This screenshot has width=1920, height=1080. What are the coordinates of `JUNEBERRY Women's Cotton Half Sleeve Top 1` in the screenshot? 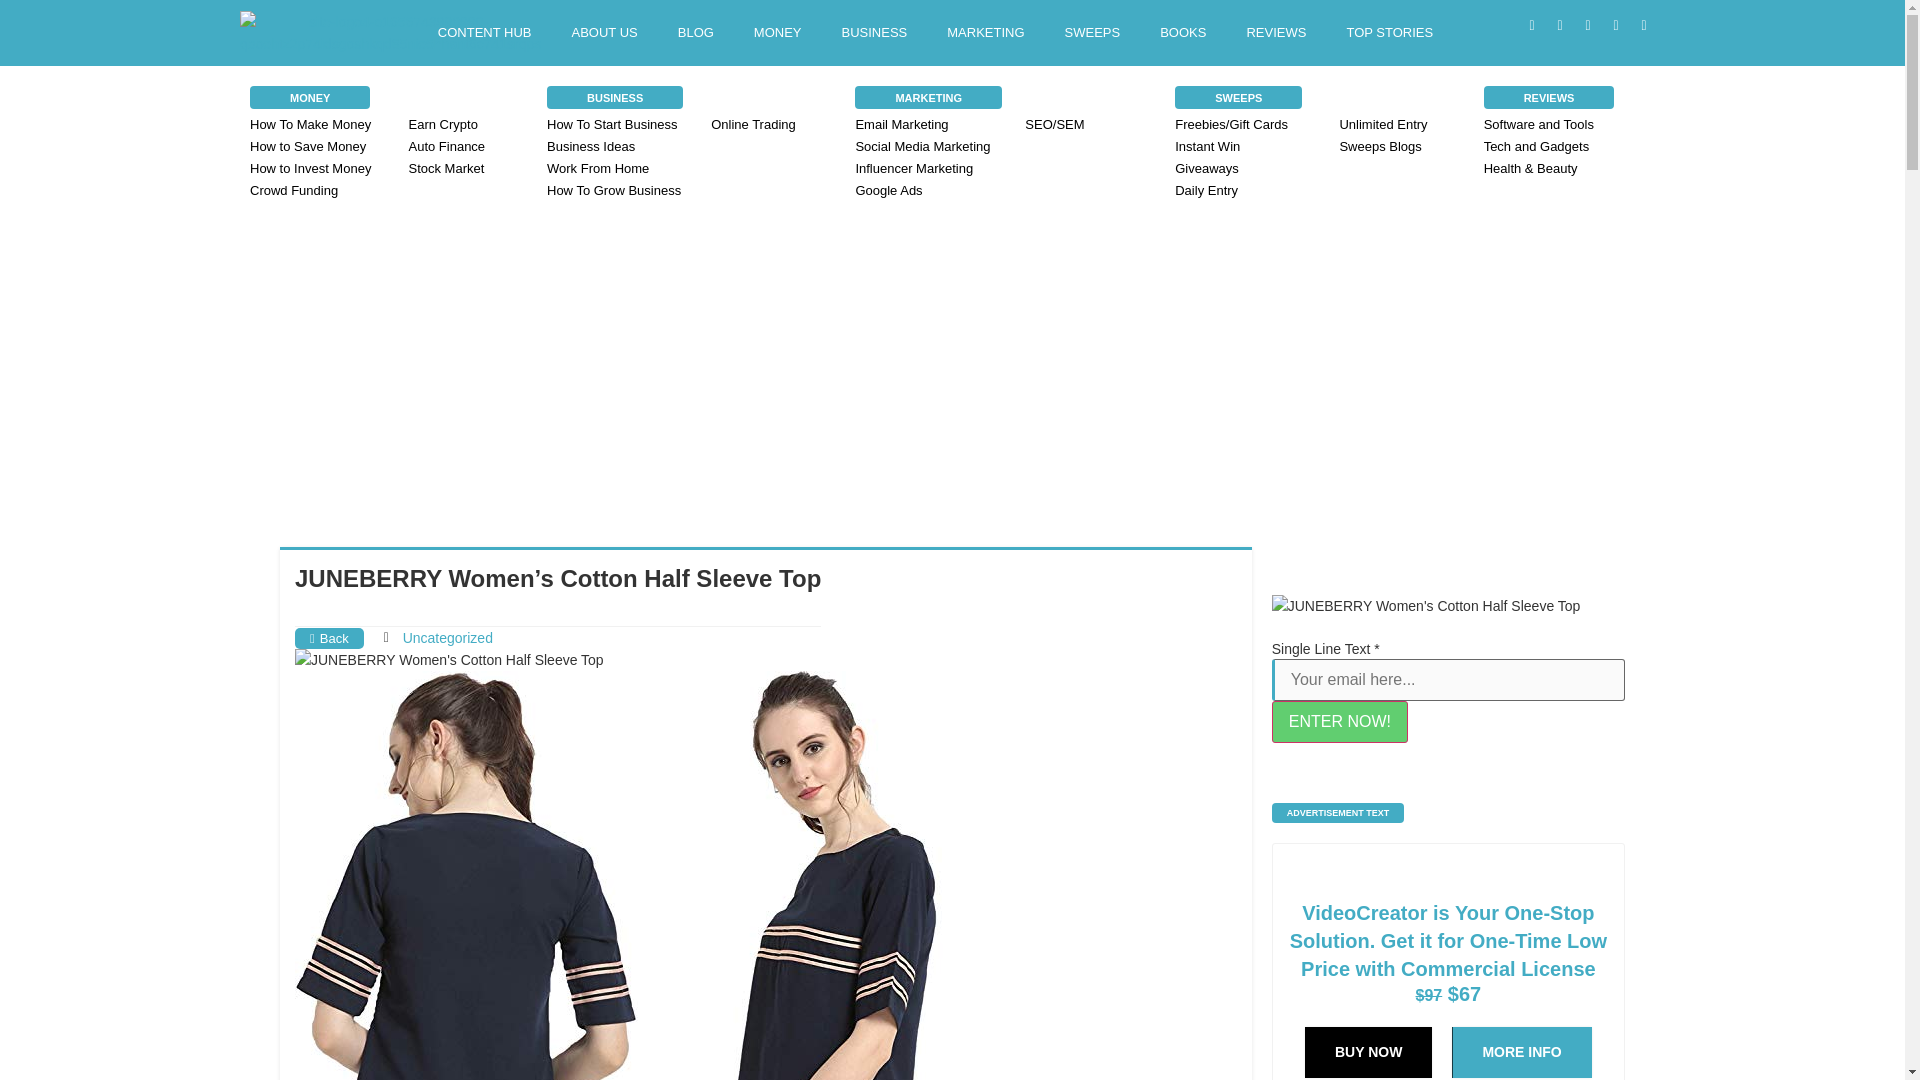 It's located at (450, 660).